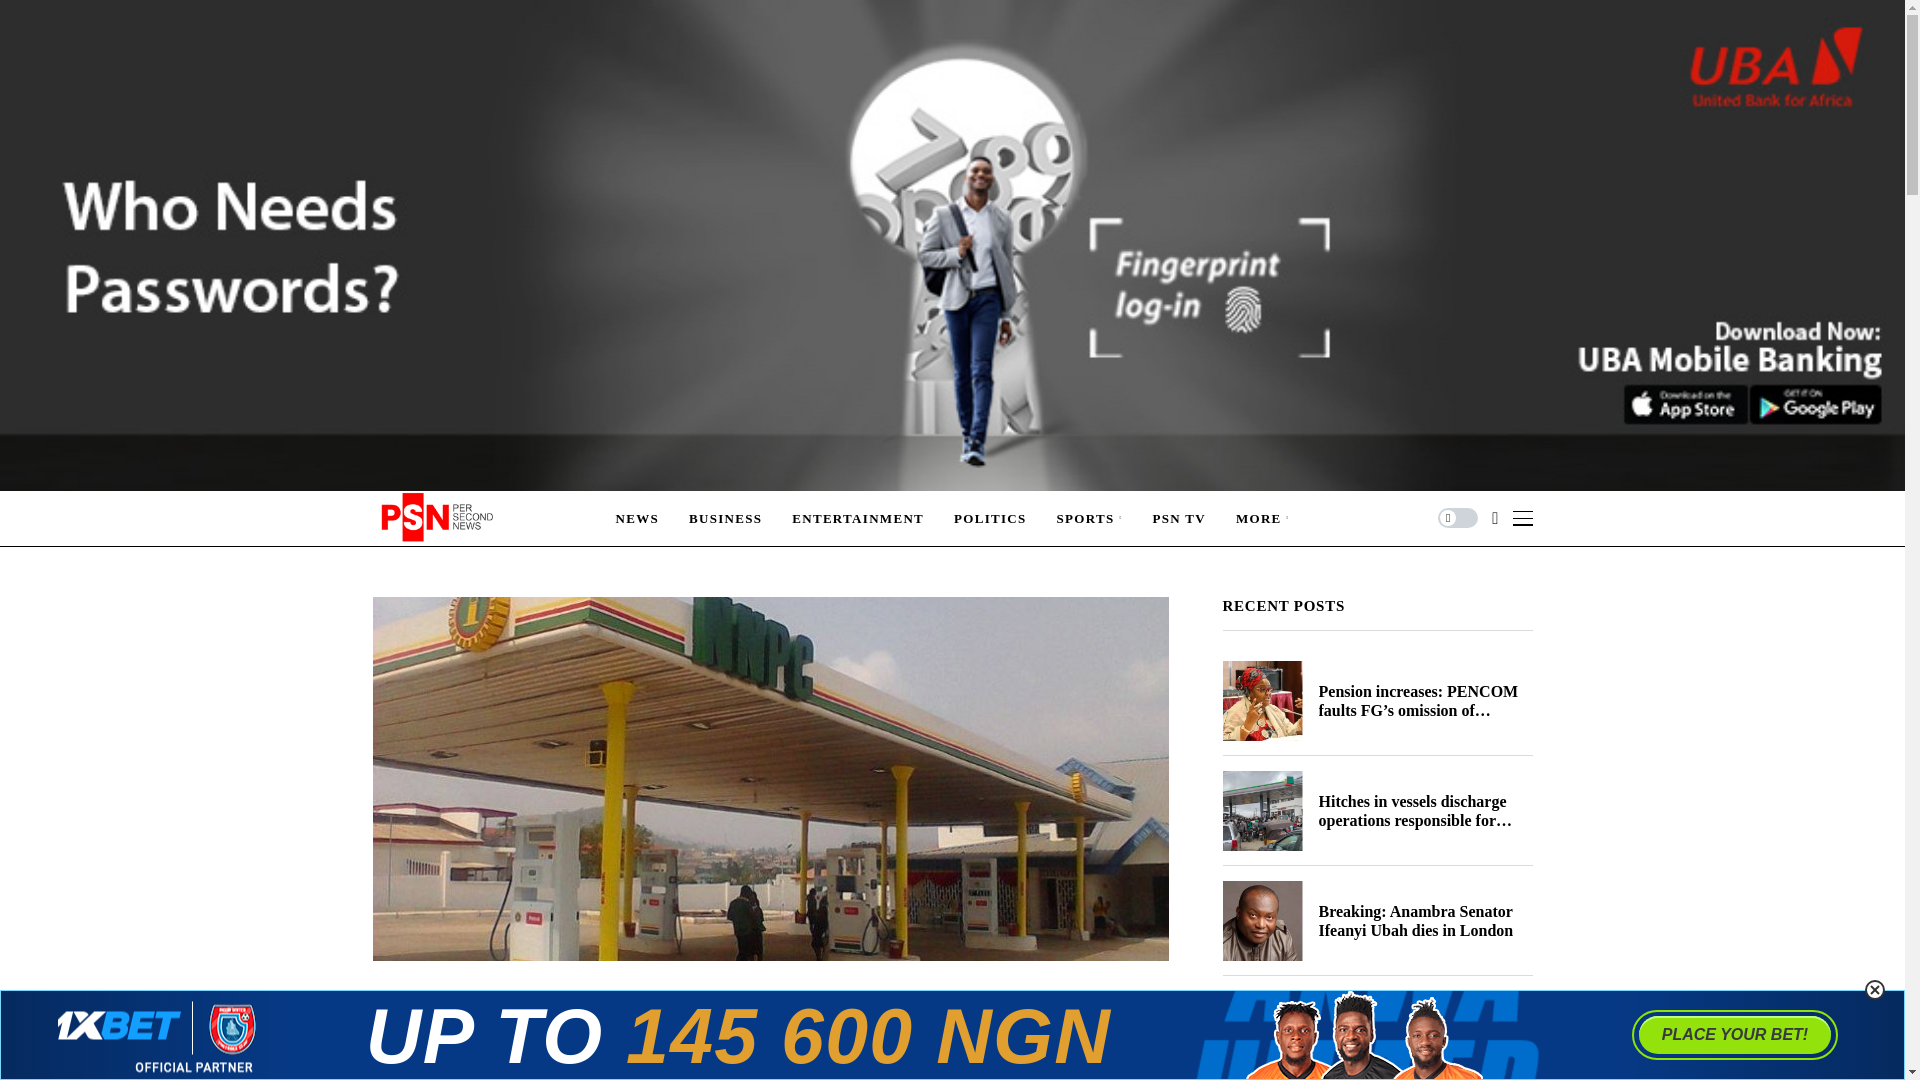  What do you see at coordinates (1178, 518) in the screenshot?
I see `PSN TV` at bounding box center [1178, 518].